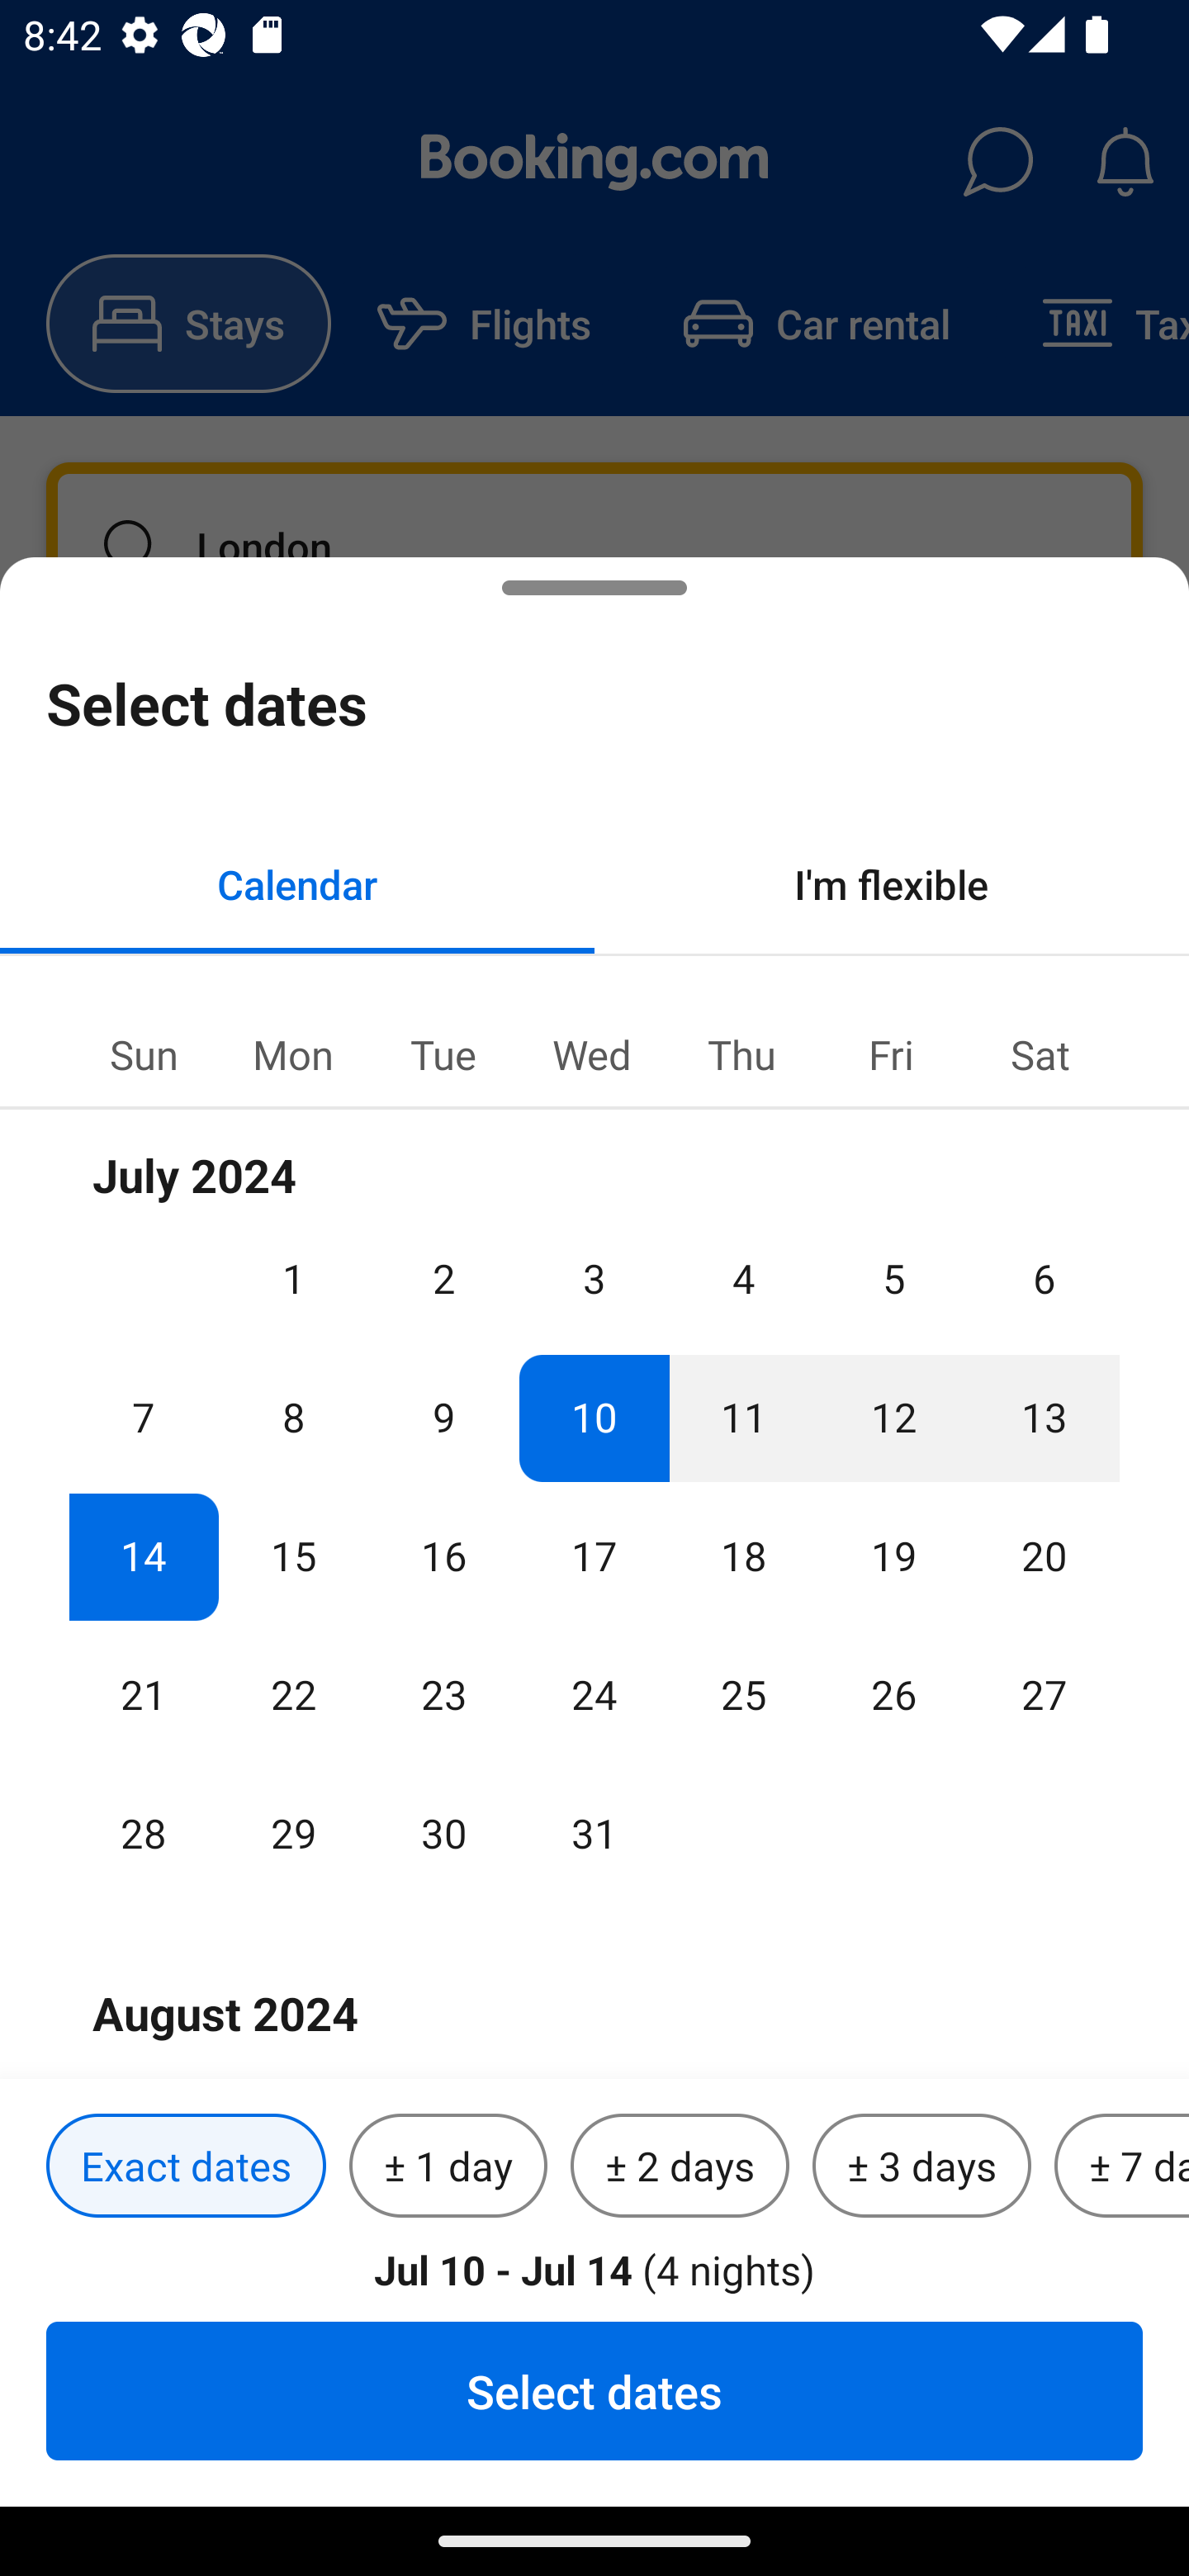 The height and width of the screenshot is (2576, 1189). What do you see at coordinates (594, 2390) in the screenshot?
I see `Select dates` at bounding box center [594, 2390].